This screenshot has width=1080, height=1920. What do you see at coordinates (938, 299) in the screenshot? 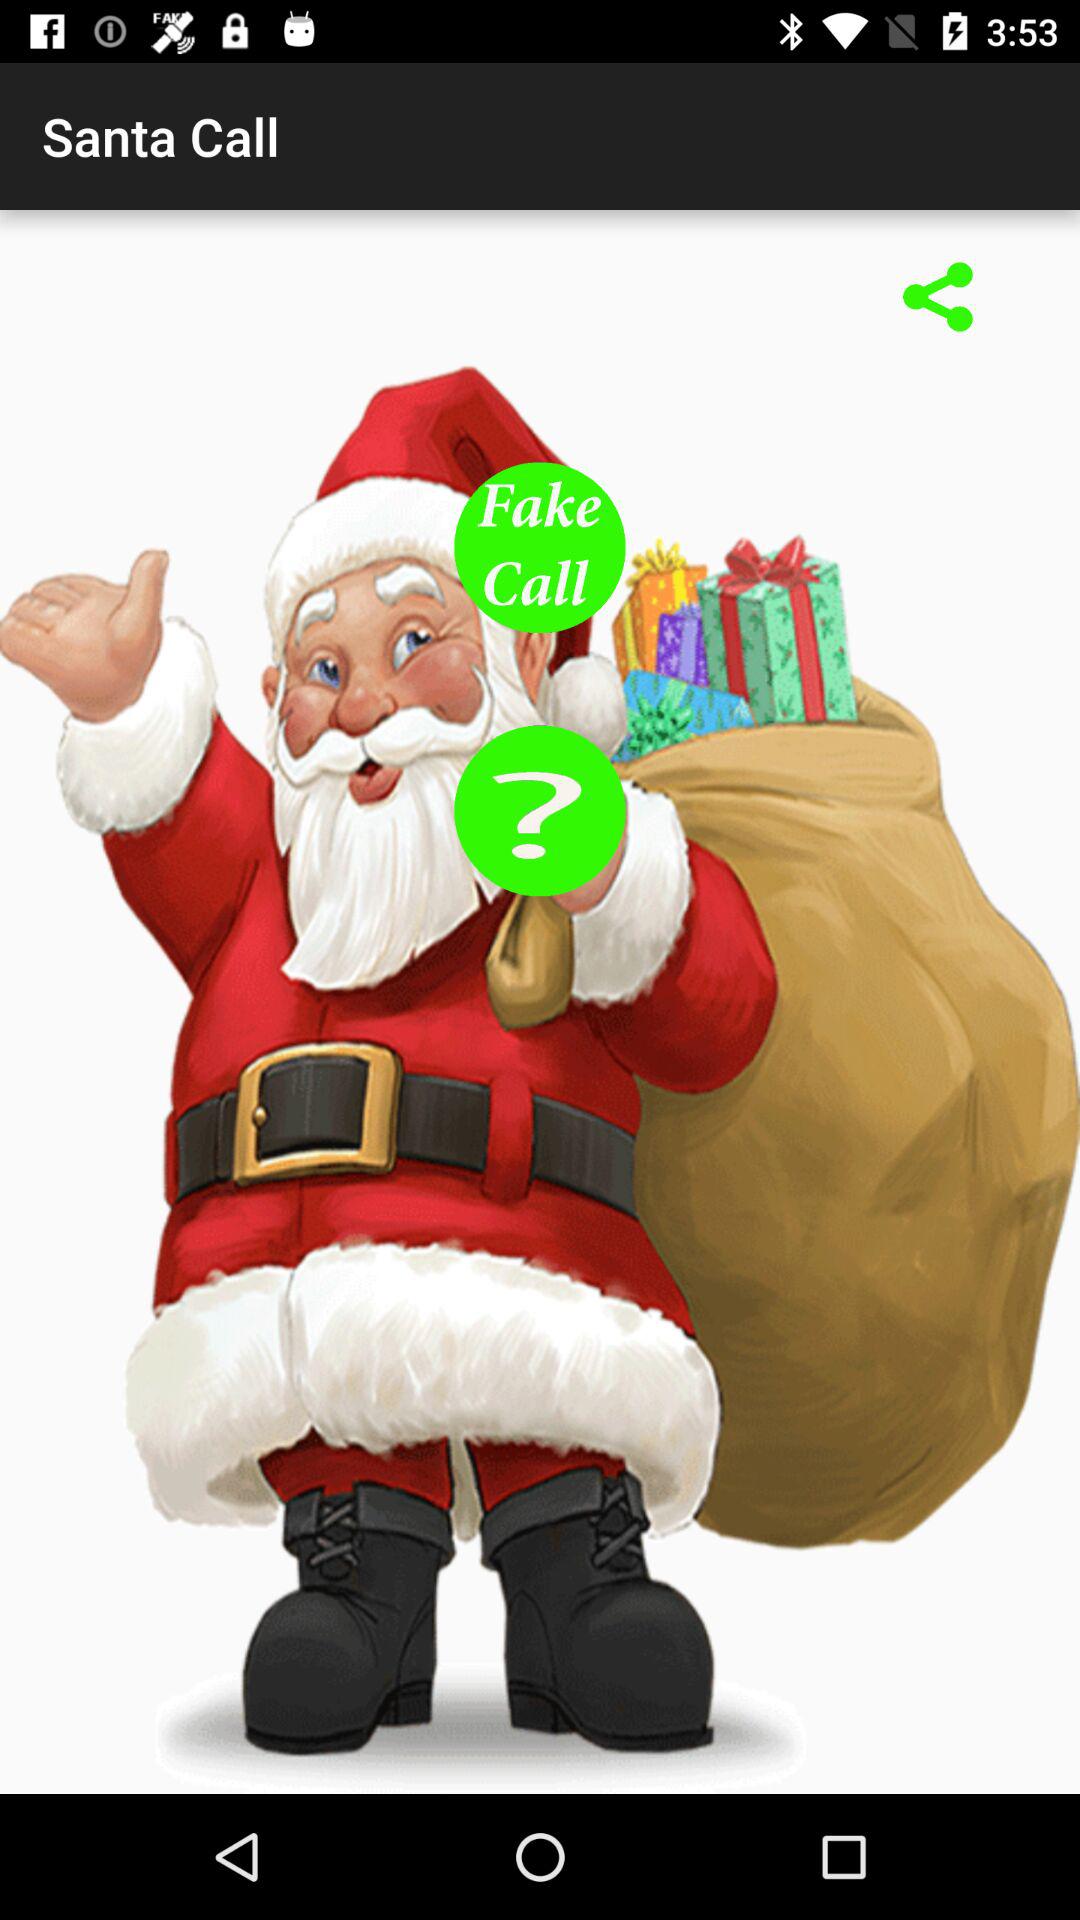
I see `share link` at bounding box center [938, 299].